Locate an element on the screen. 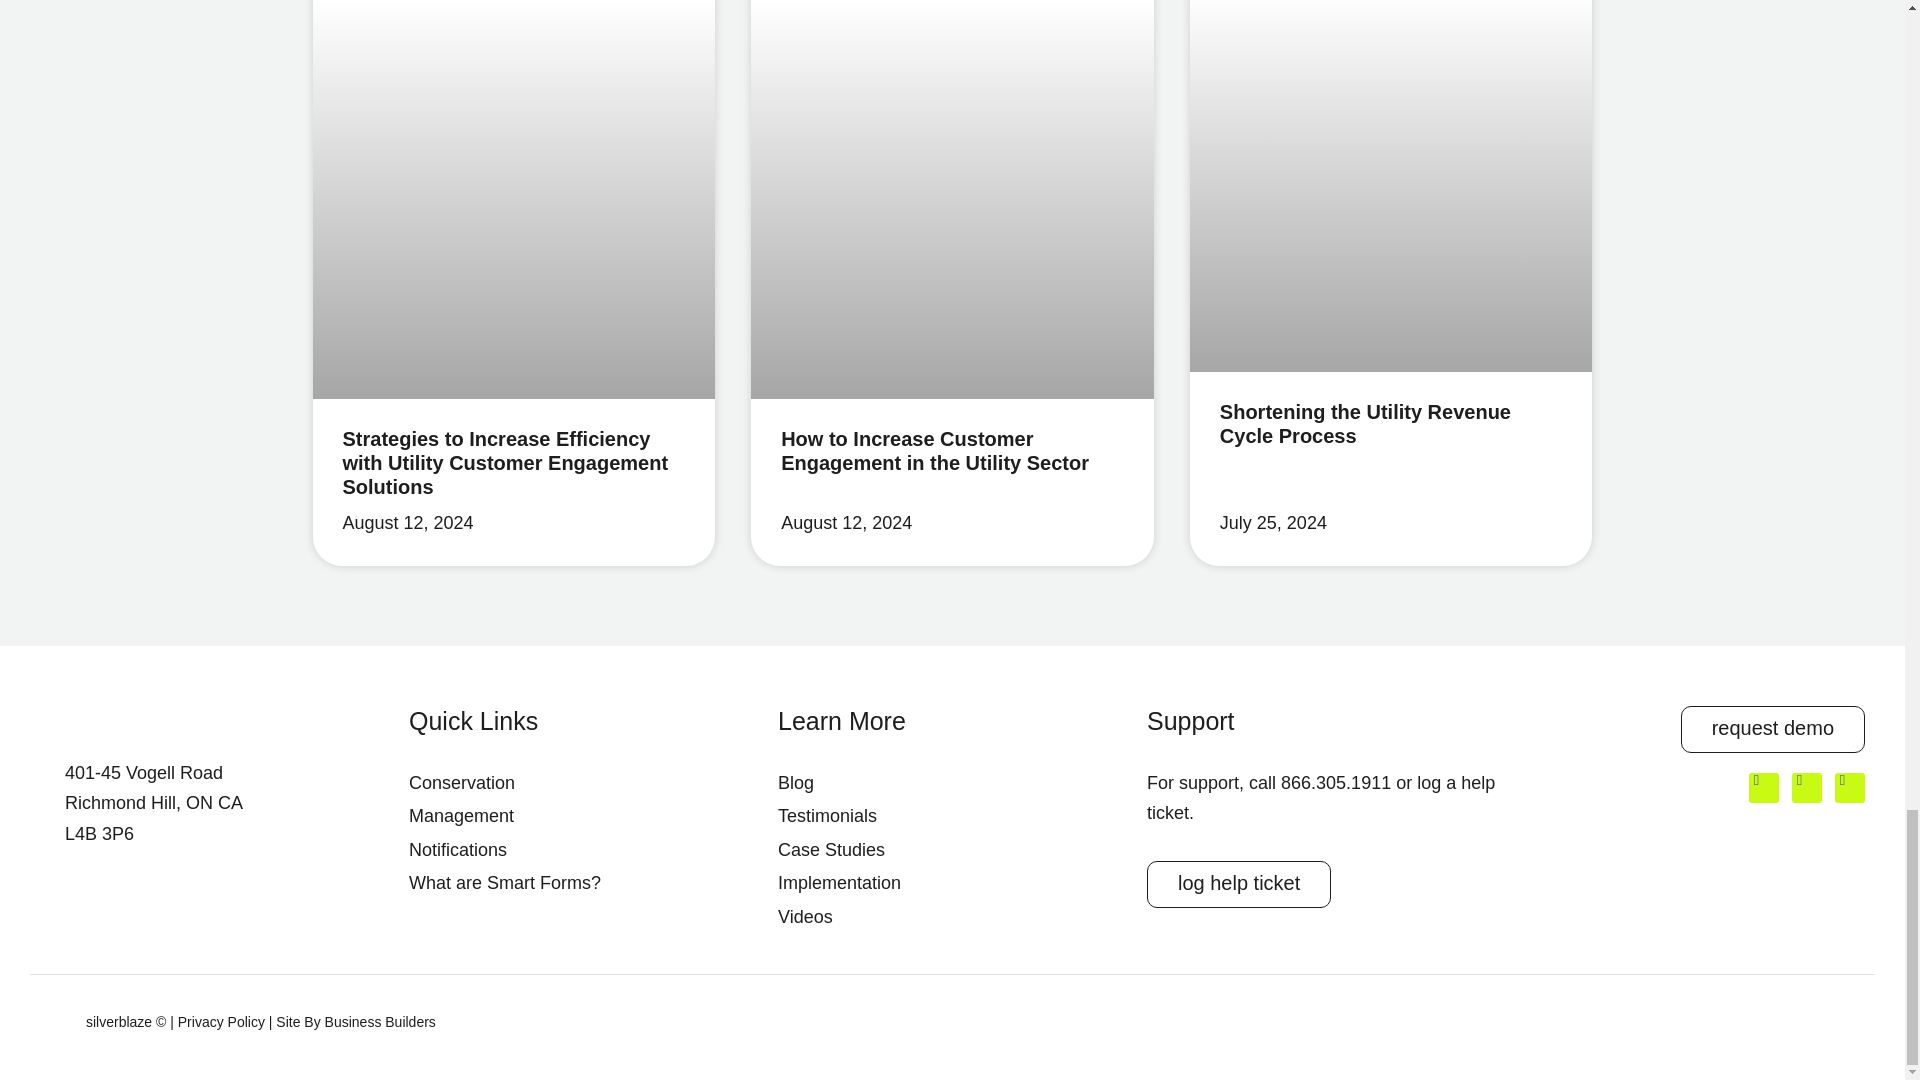 Image resolution: width=1920 pixels, height=1080 pixels. What are Smart Forms? is located at coordinates (583, 883).